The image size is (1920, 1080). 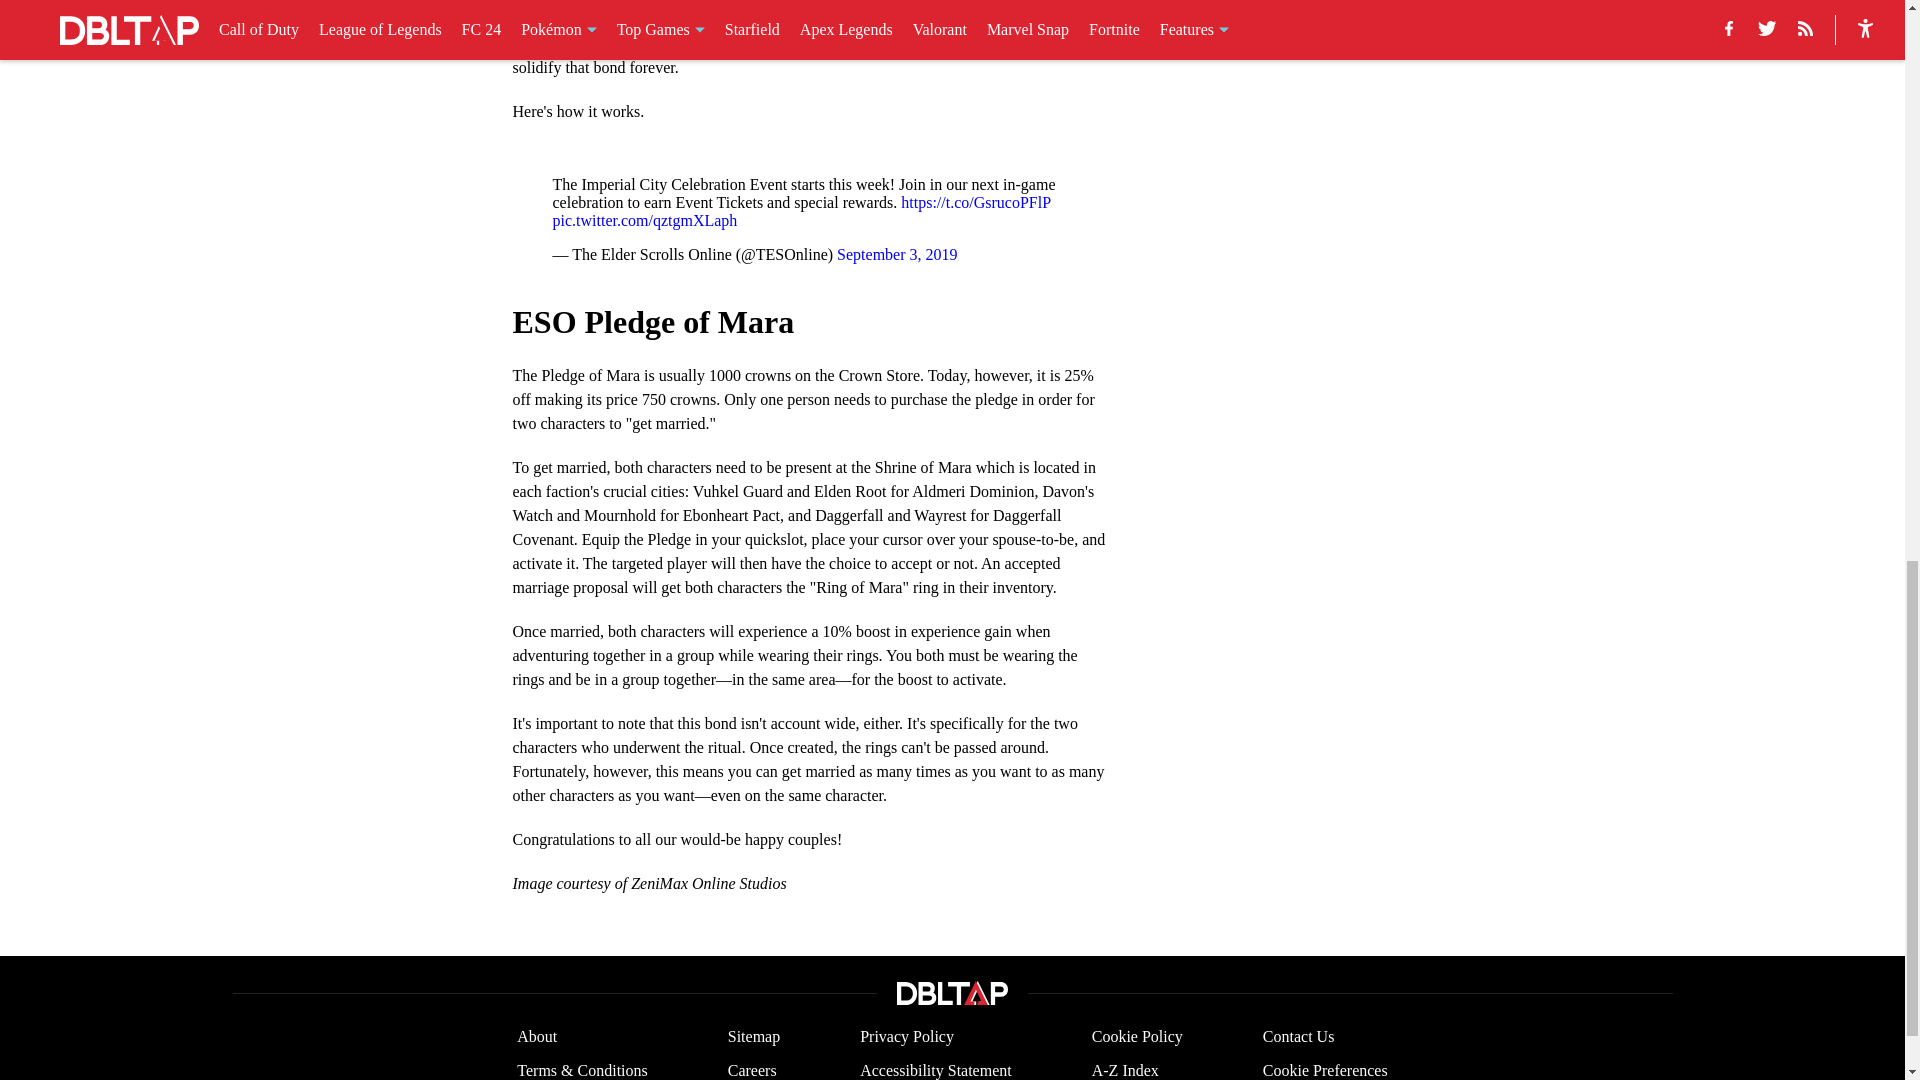 I want to click on September 3, 2019, so click(x=896, y=254).